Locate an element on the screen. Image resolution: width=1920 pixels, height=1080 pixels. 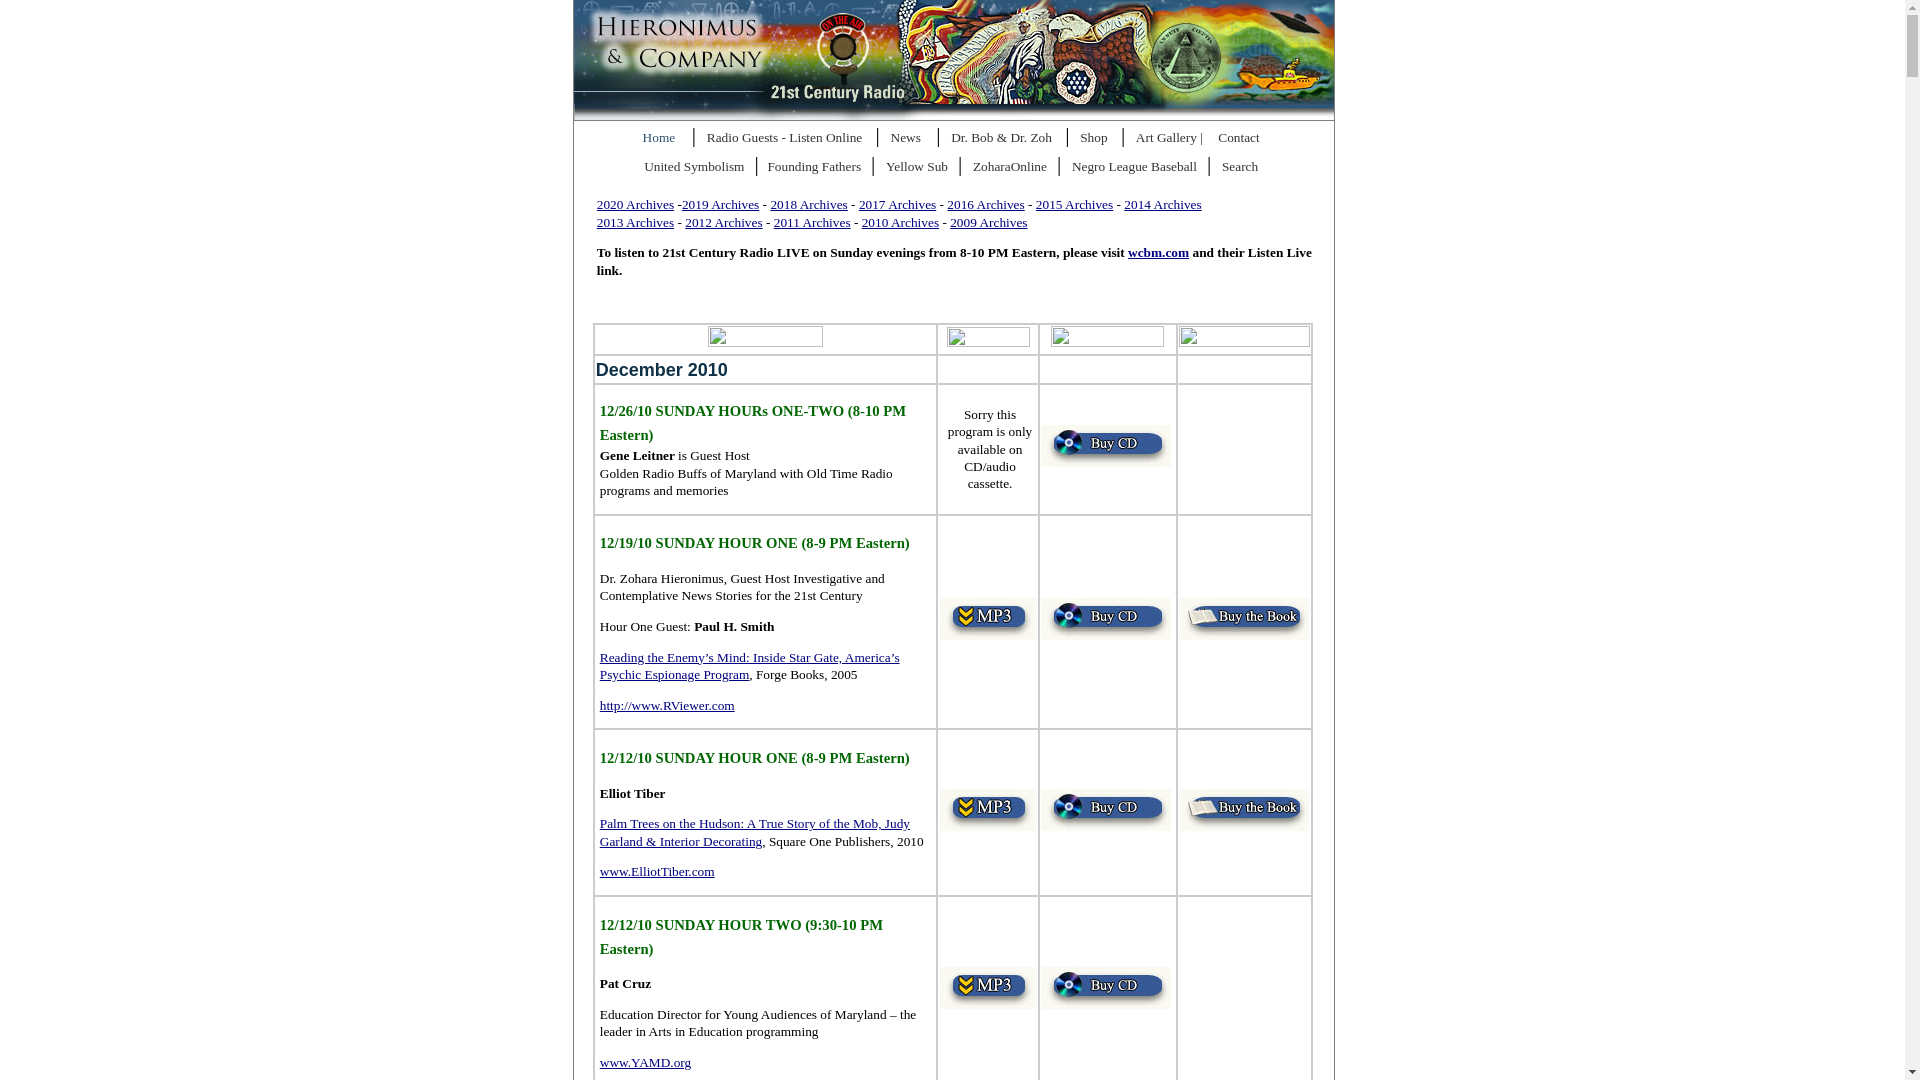
www.YAMD.org is located at coordinates (646, 1062).